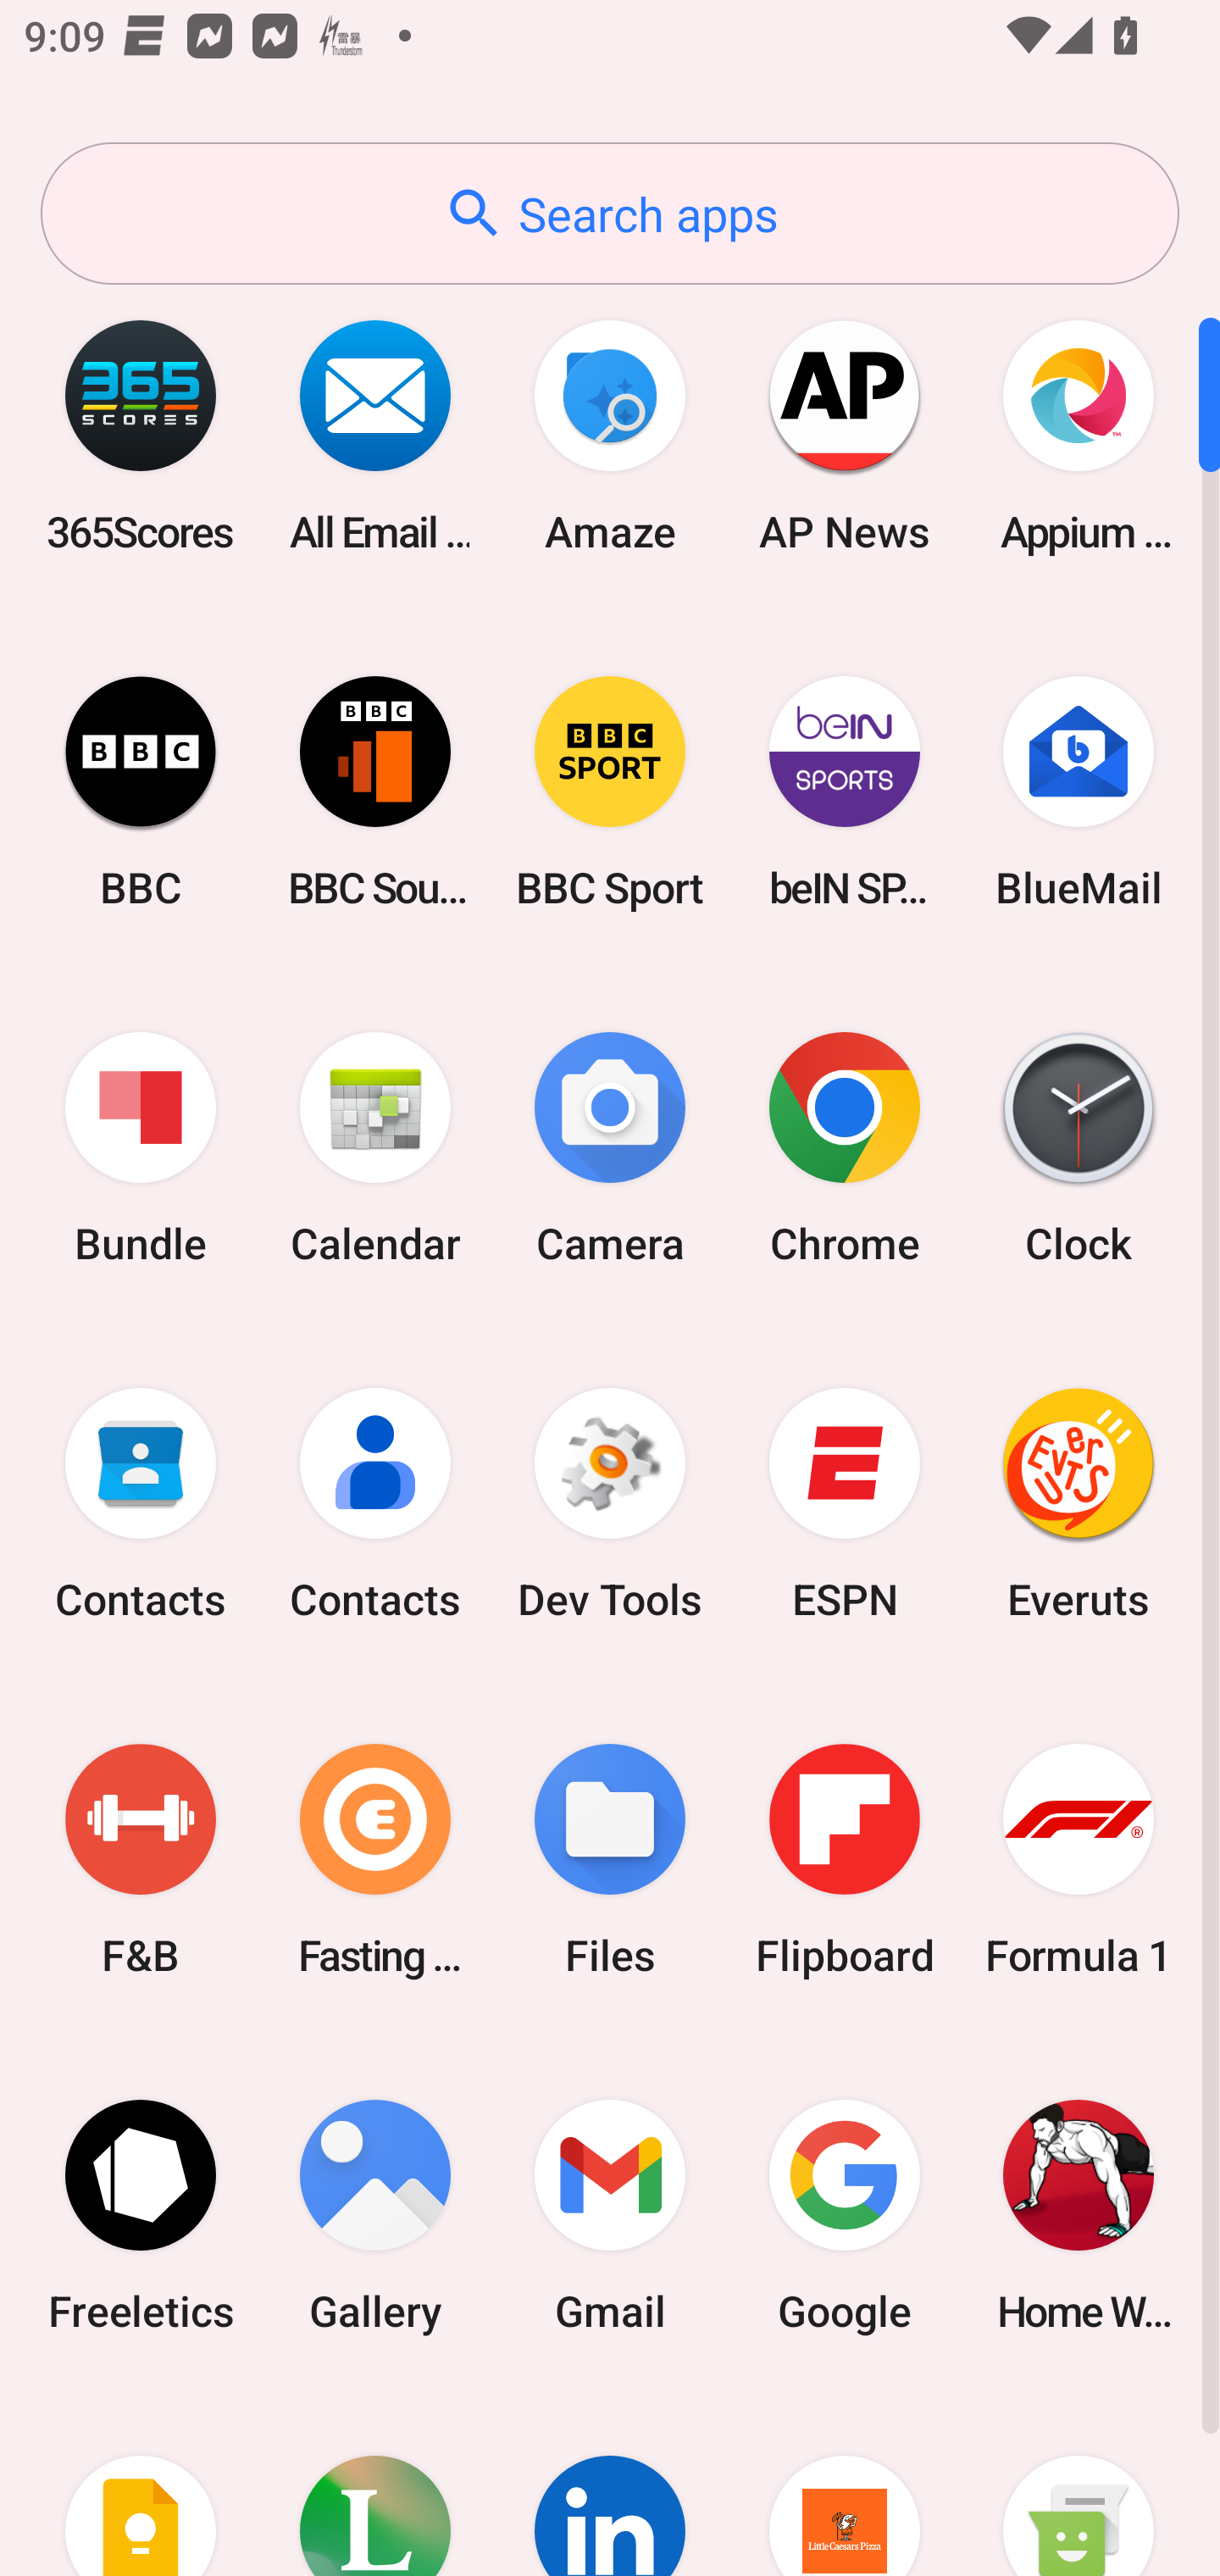 The width and height of the screenshot is (1220, 2576). Describe the element at coordinates (141, 2215) in the screenshot. I see `Freeletics` at that location.